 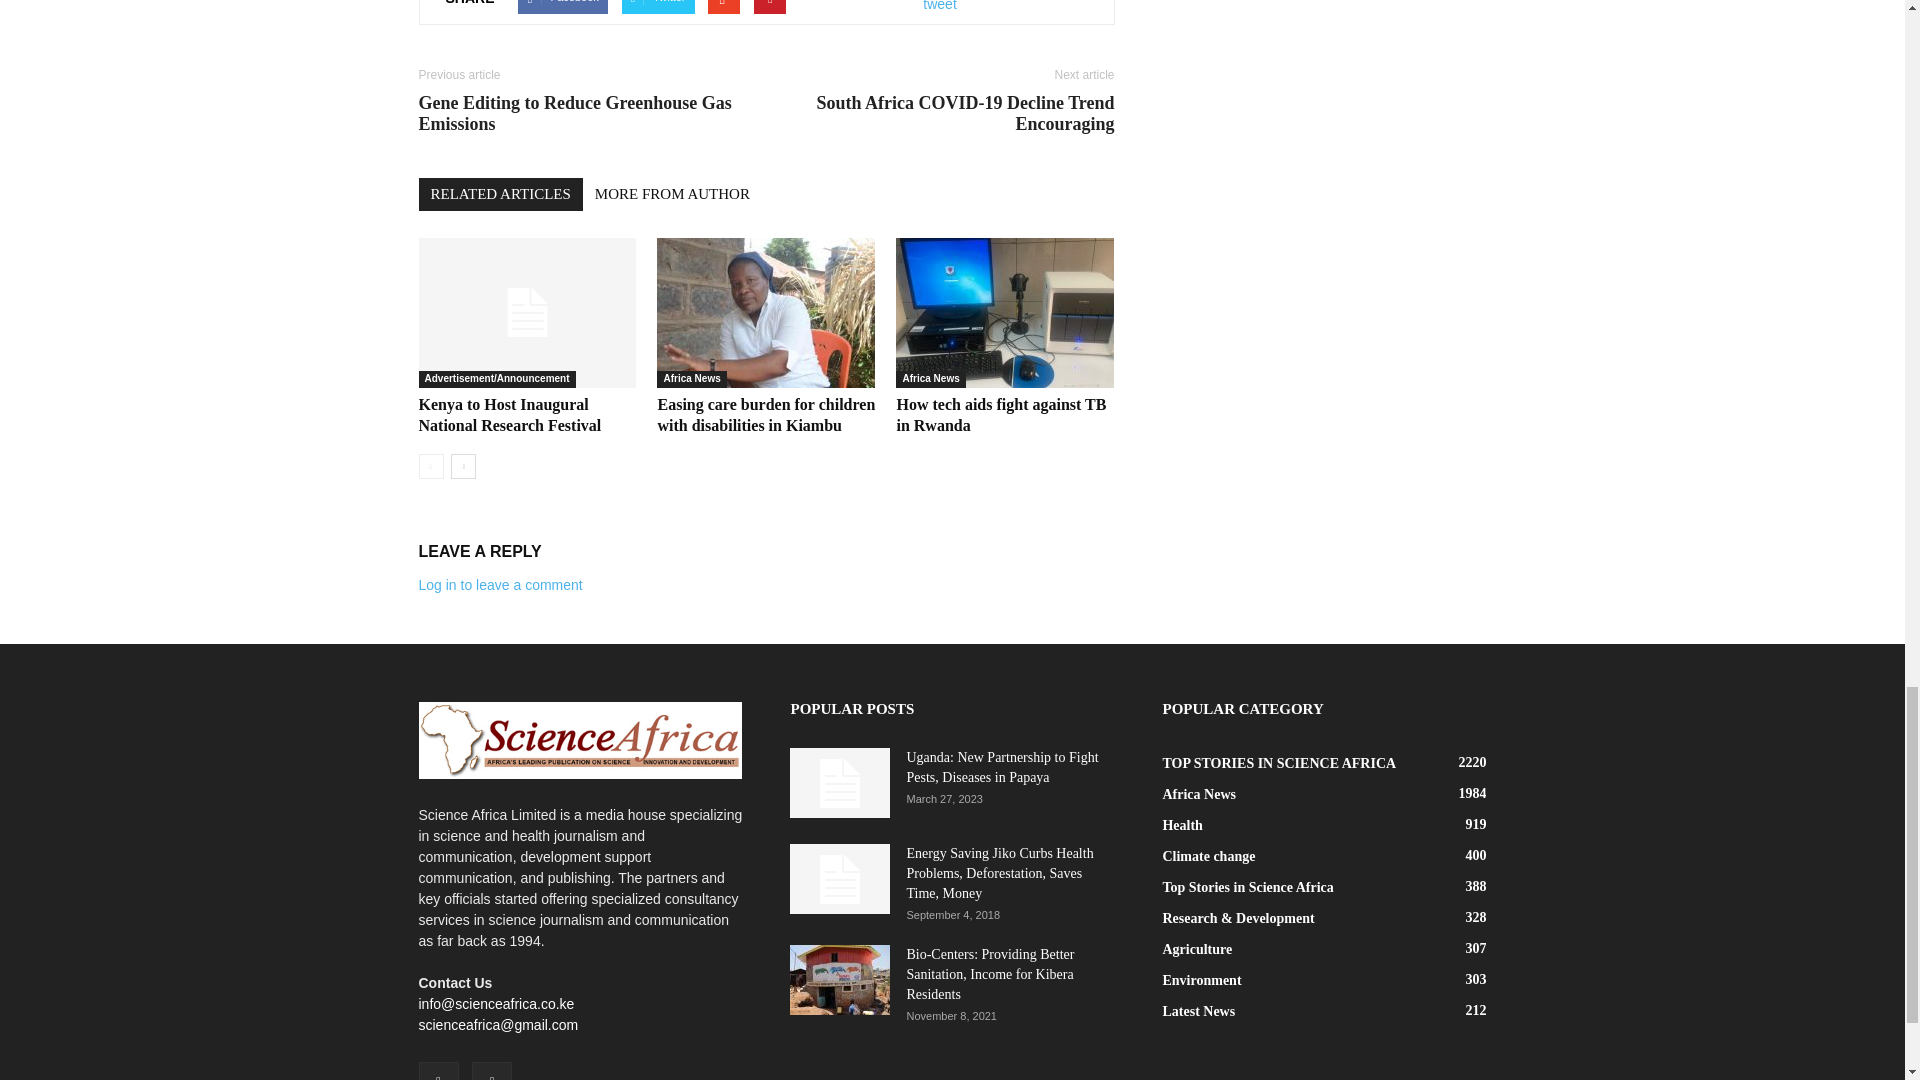 What do you see at coordinates (1000, 415) in the screenshot?
I see `How tech aids fight against TB in Rwanda` at bounding box center [1000, 415].